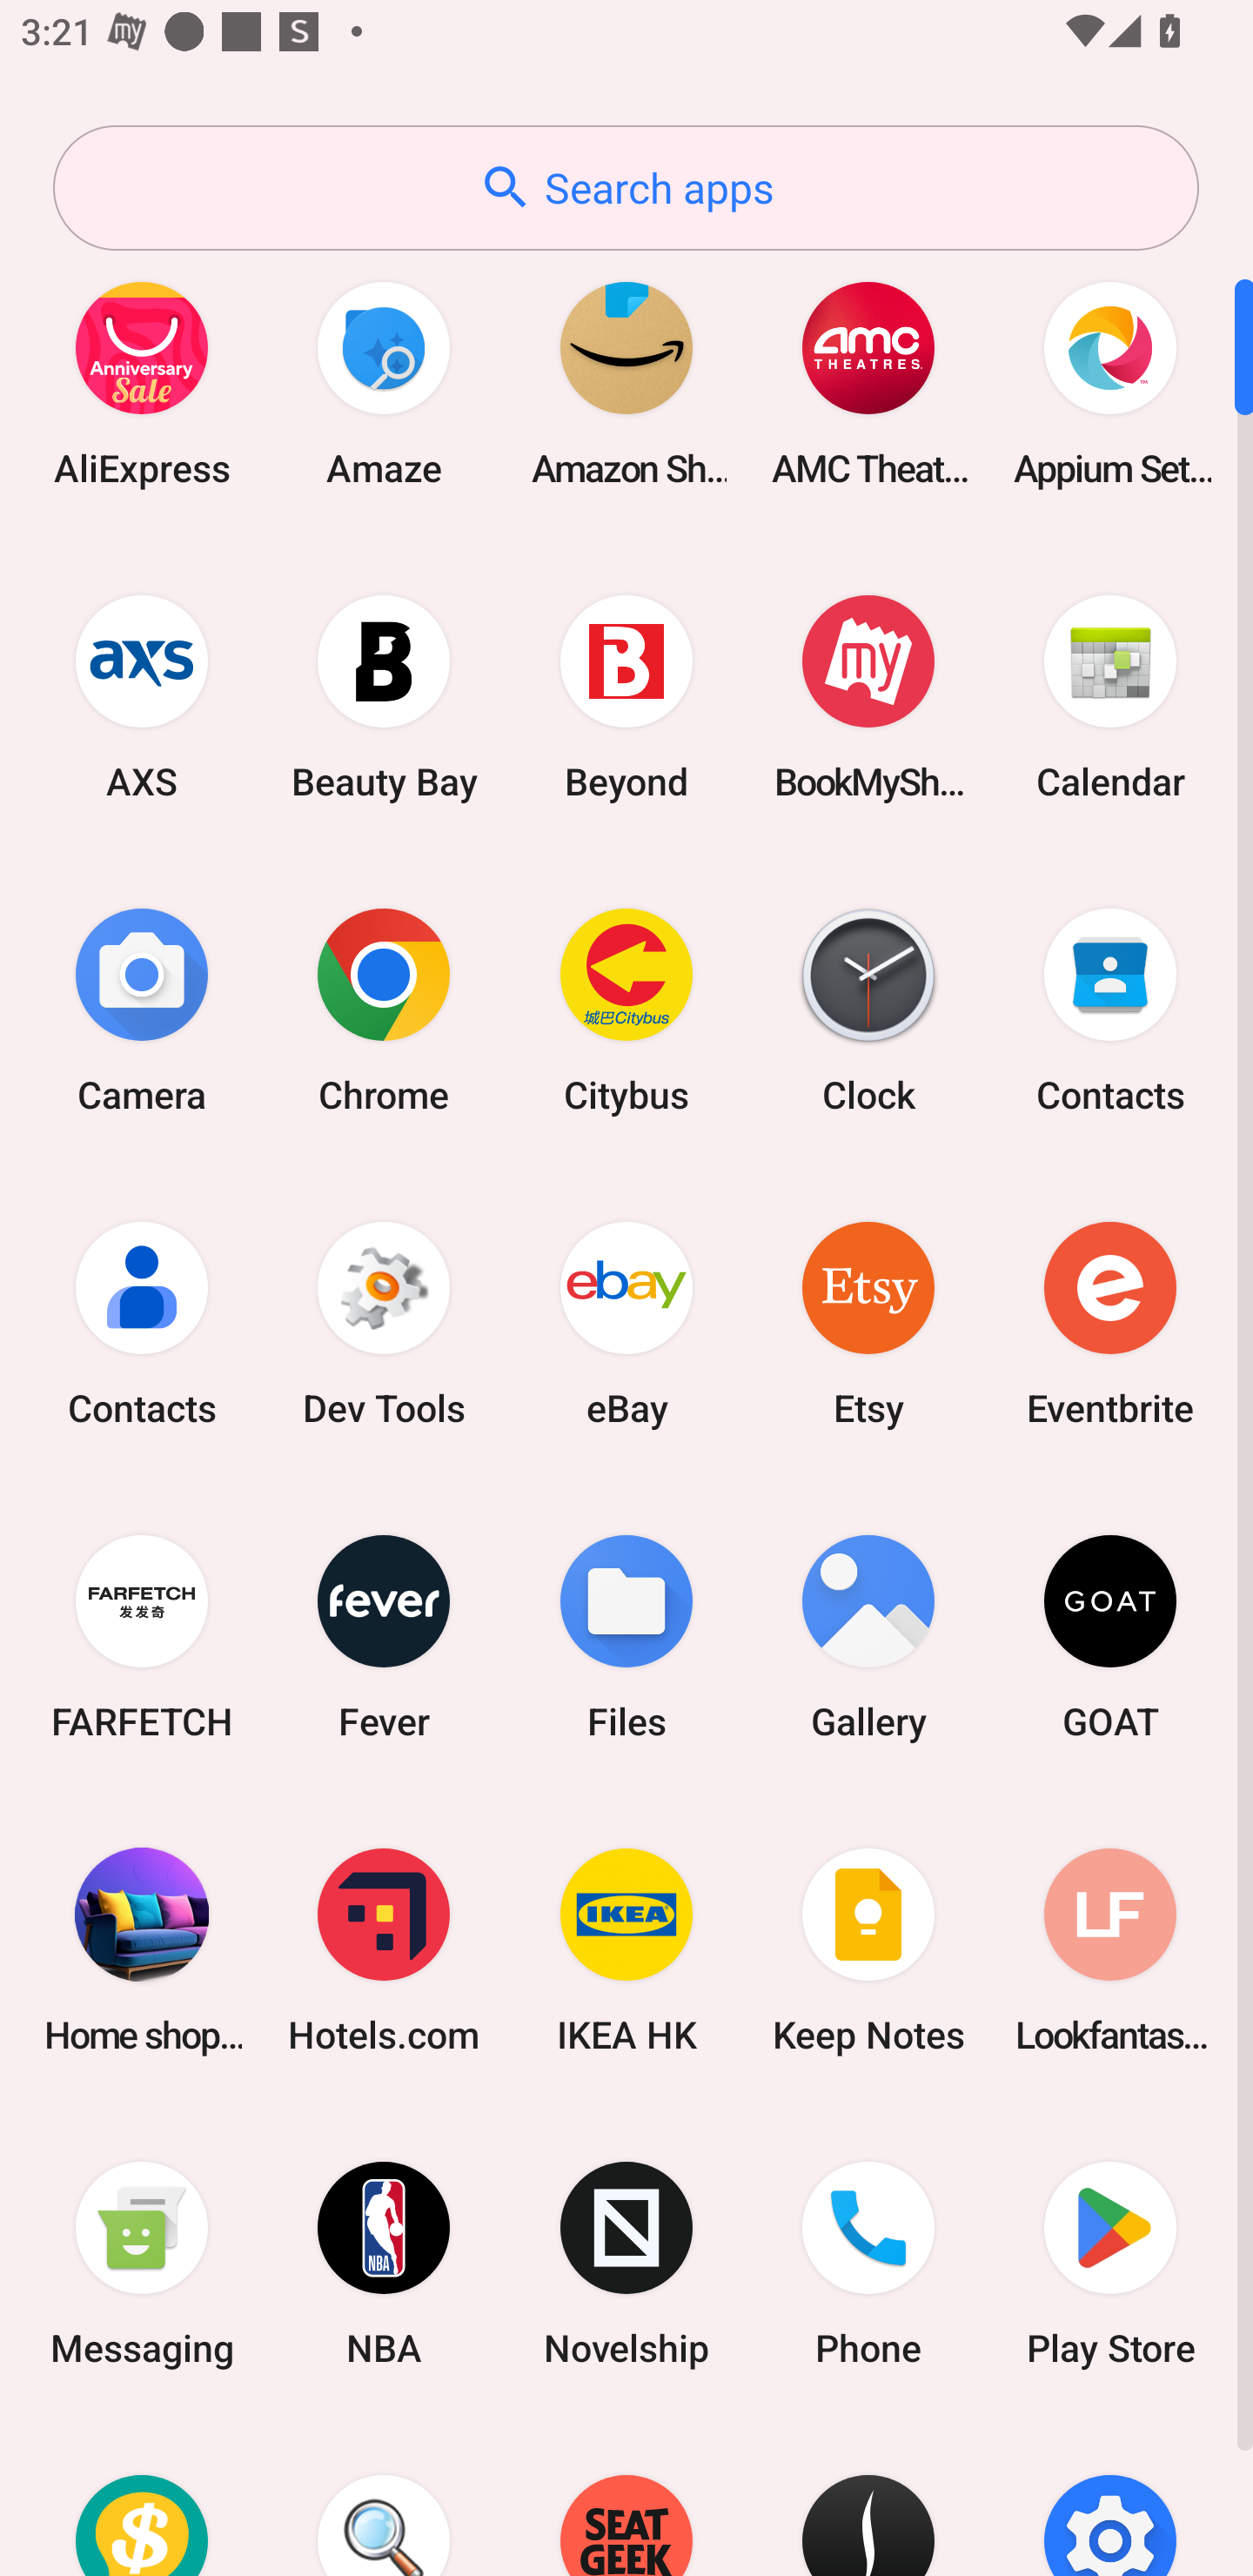  What do you see at coordinates (868, 1949) in the screenshot?
I see `Keep Notes` at bounding box center [868, 1949].